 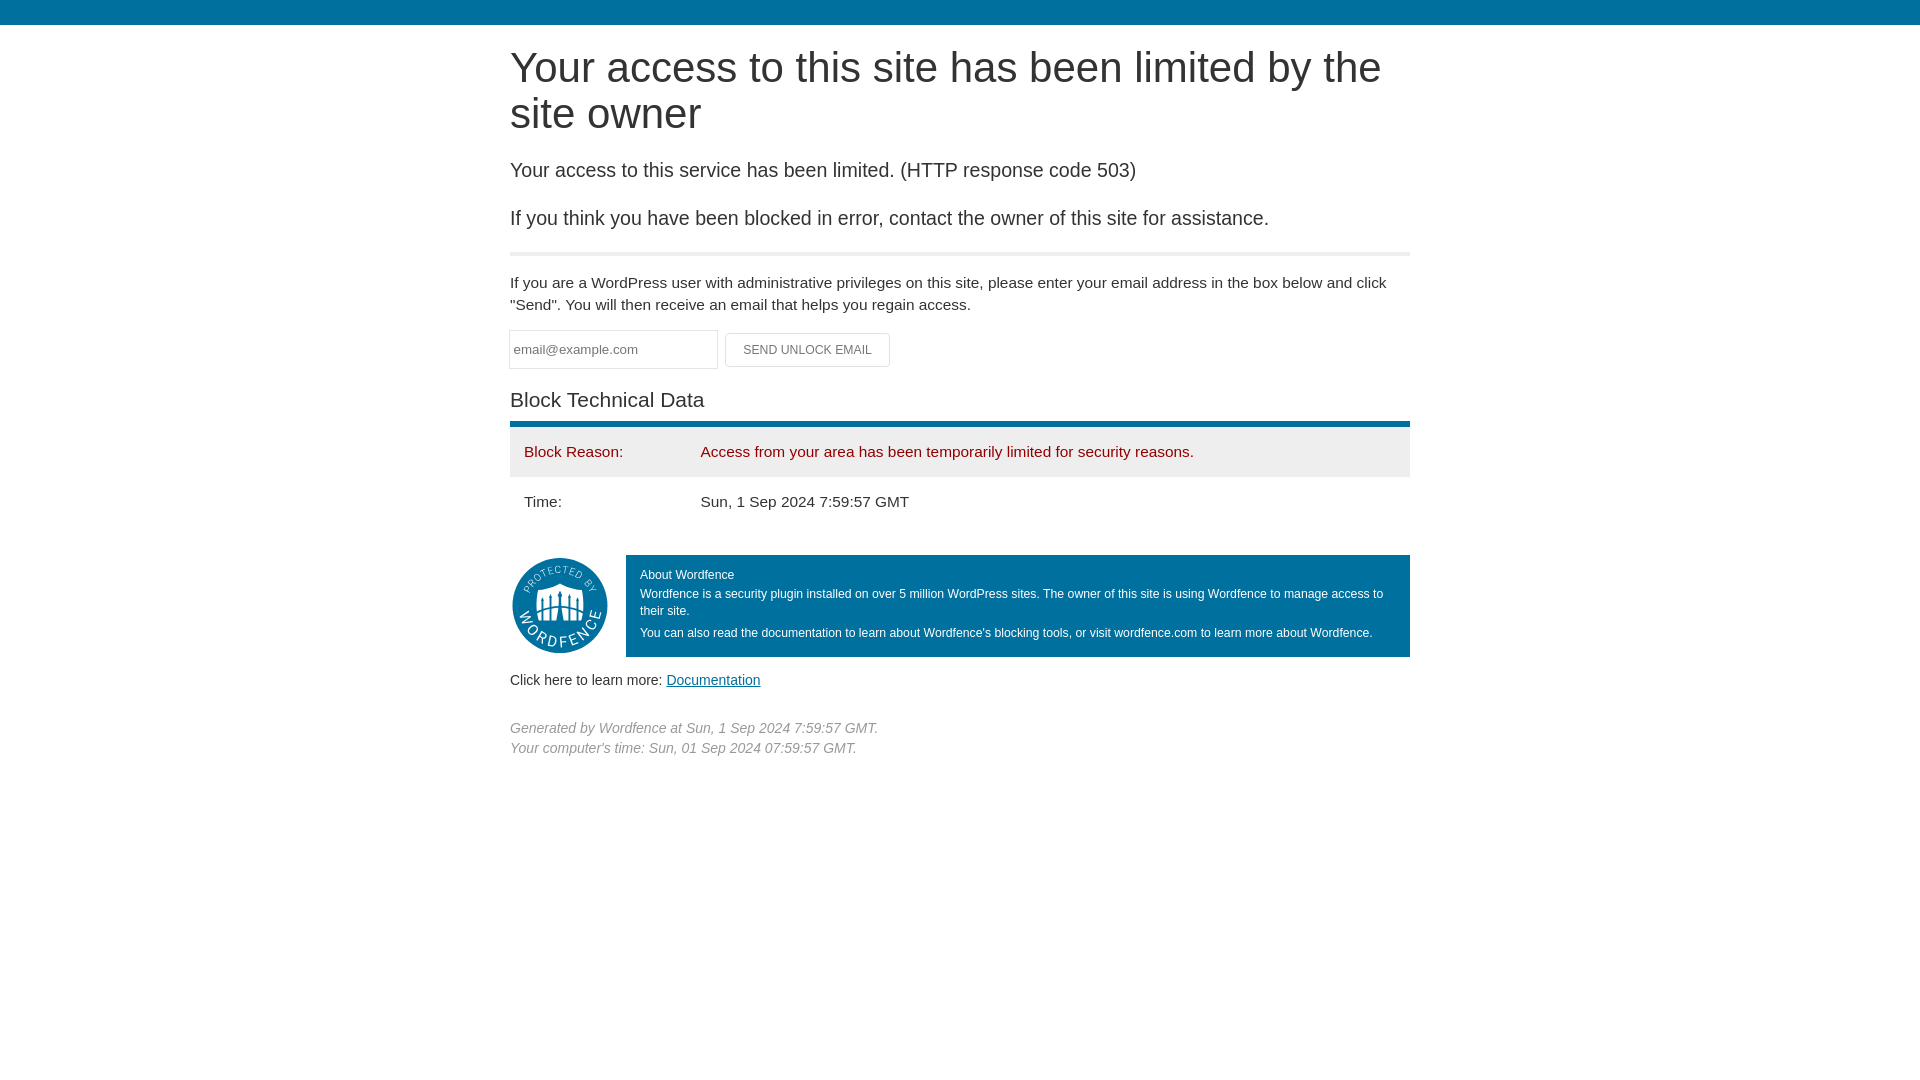 I want to click on Send Unlock Email, so click(x=808, y=350).